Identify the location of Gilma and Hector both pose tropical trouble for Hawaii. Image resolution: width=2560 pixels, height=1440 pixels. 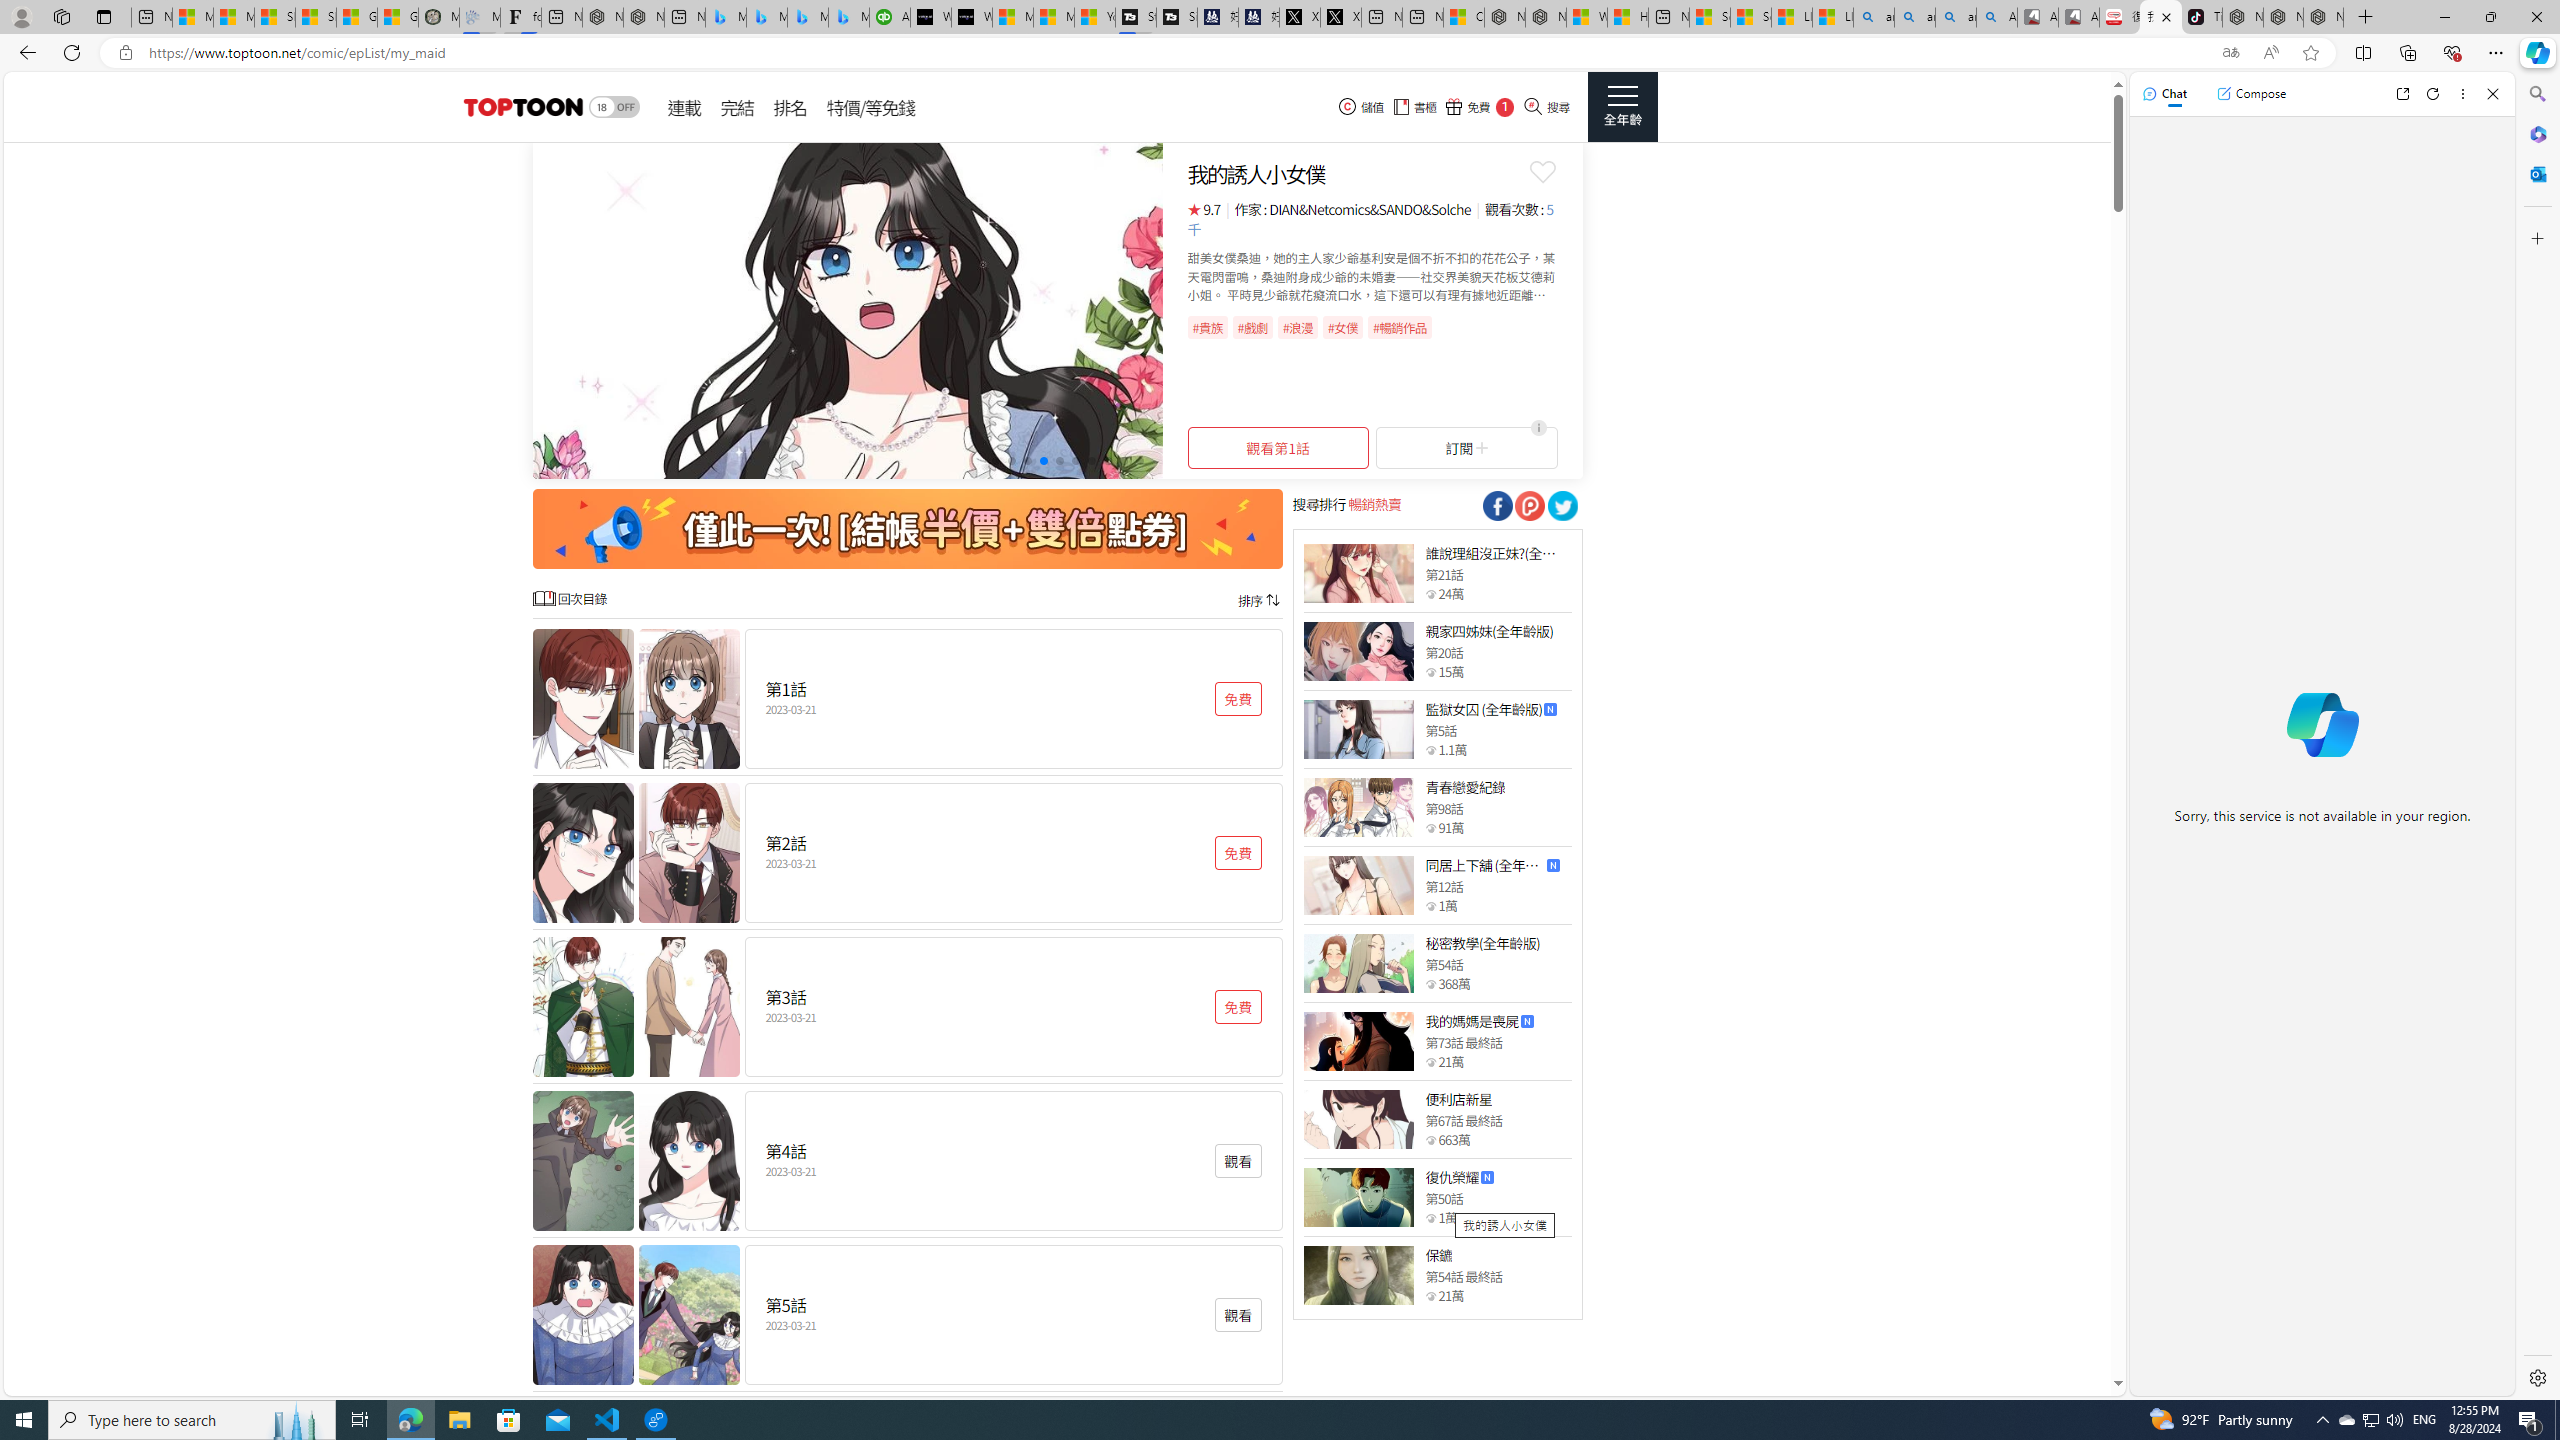
(398, 17).